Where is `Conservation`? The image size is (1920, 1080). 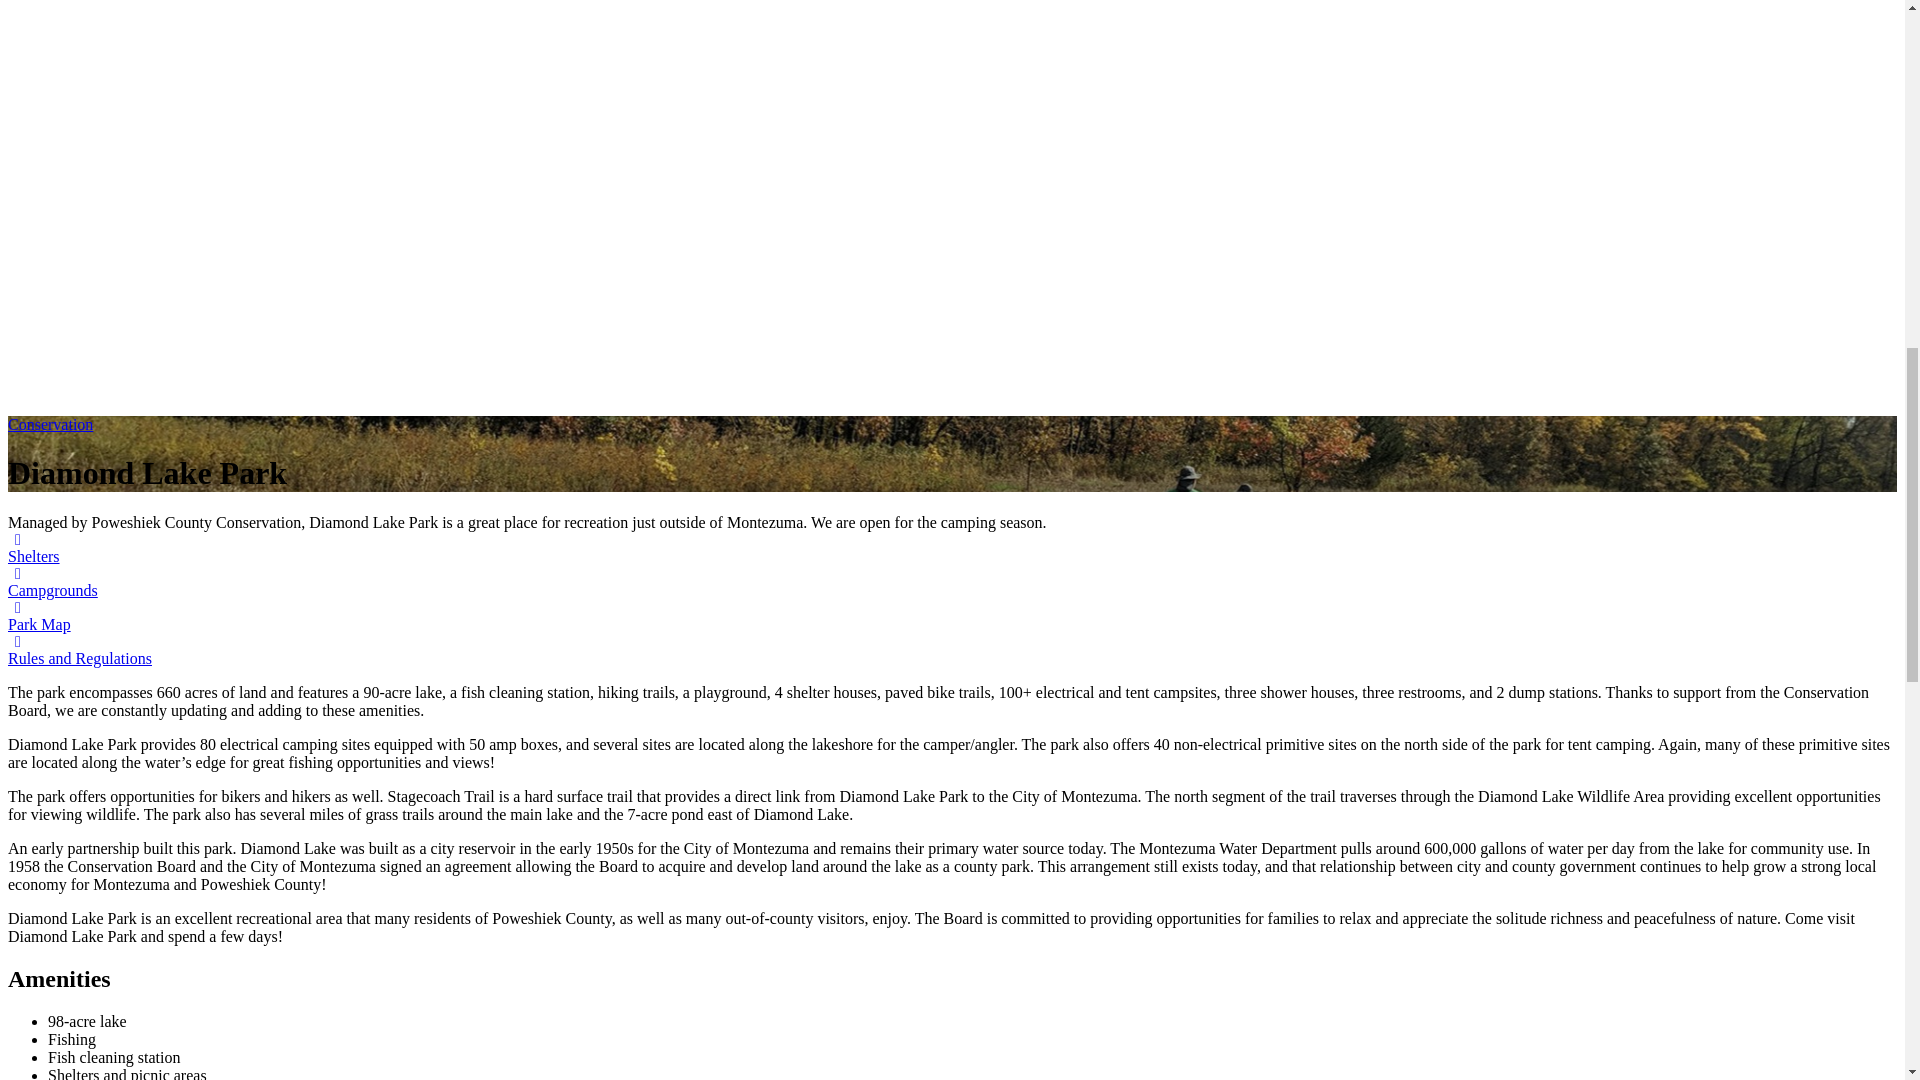 Conservation is located at coordinates (50, 424).